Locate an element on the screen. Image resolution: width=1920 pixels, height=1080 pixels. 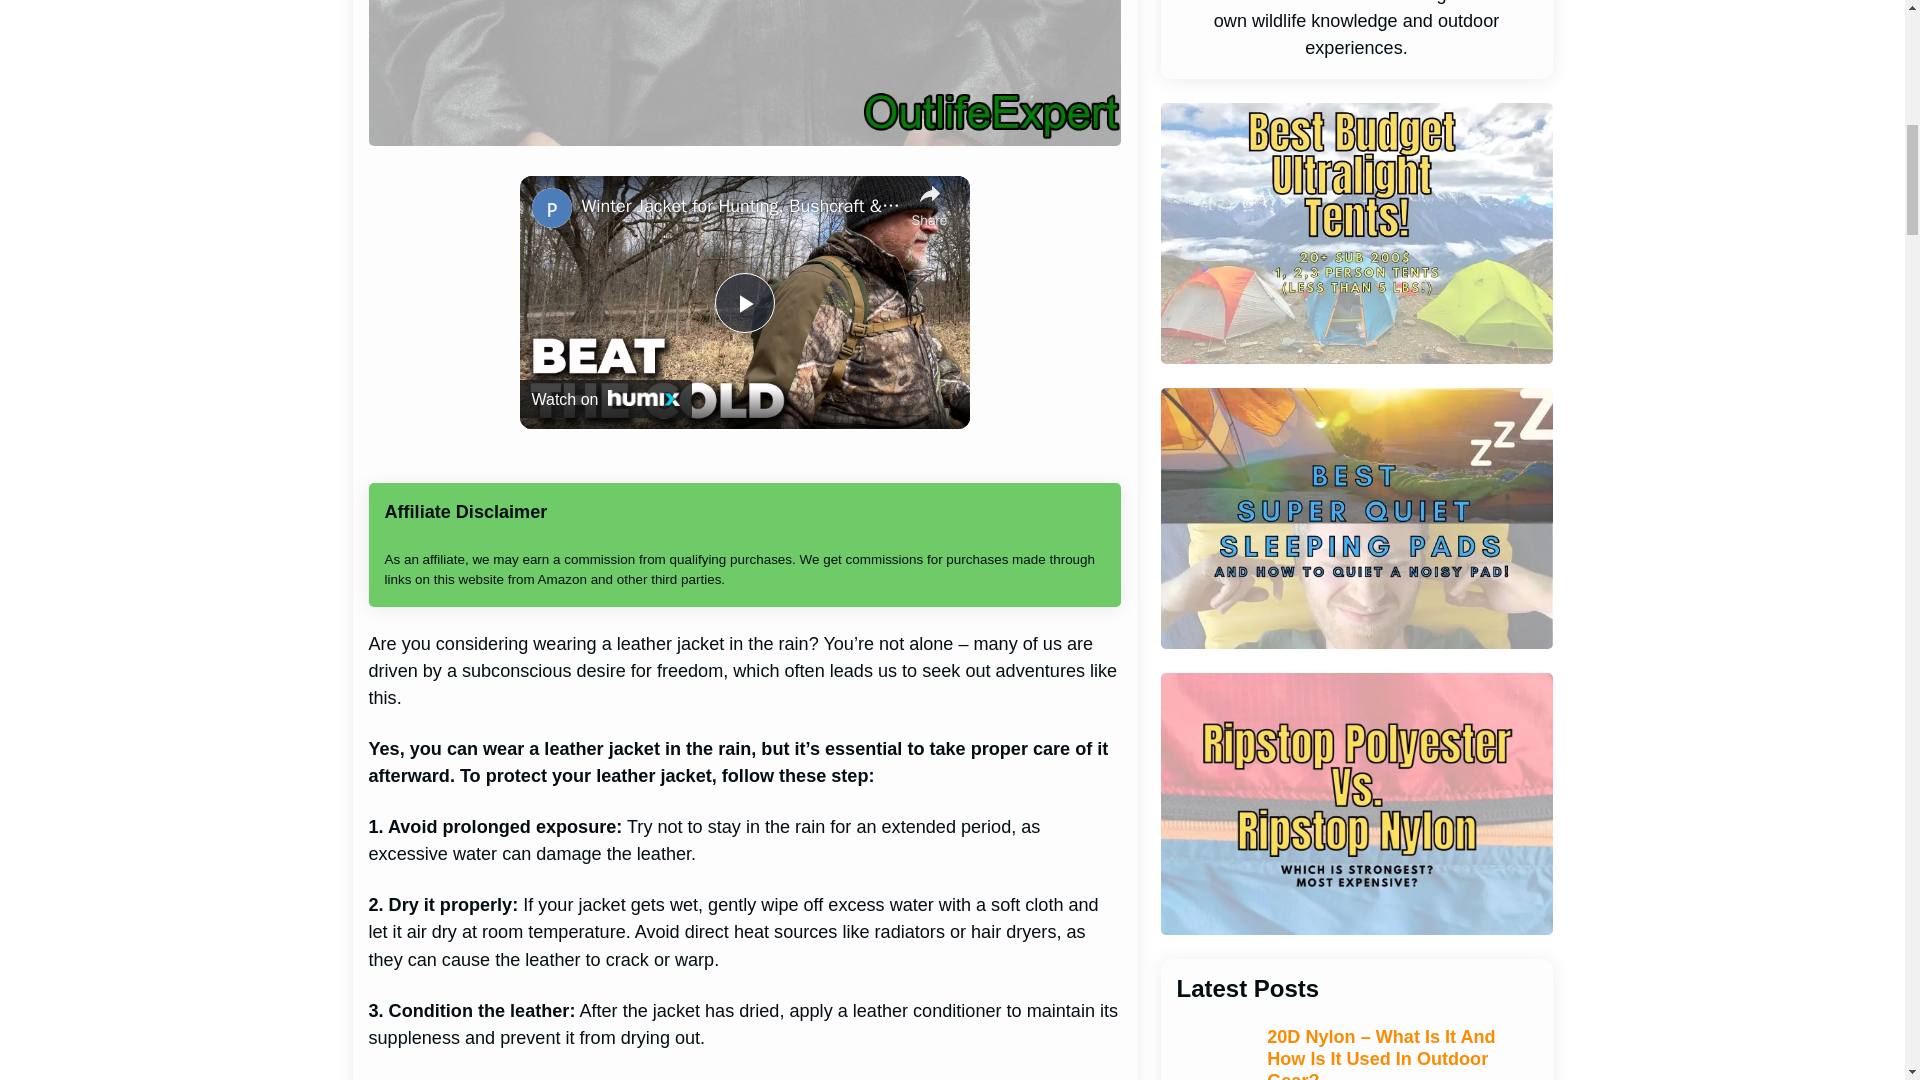
share is located at coordinates (930, 203).